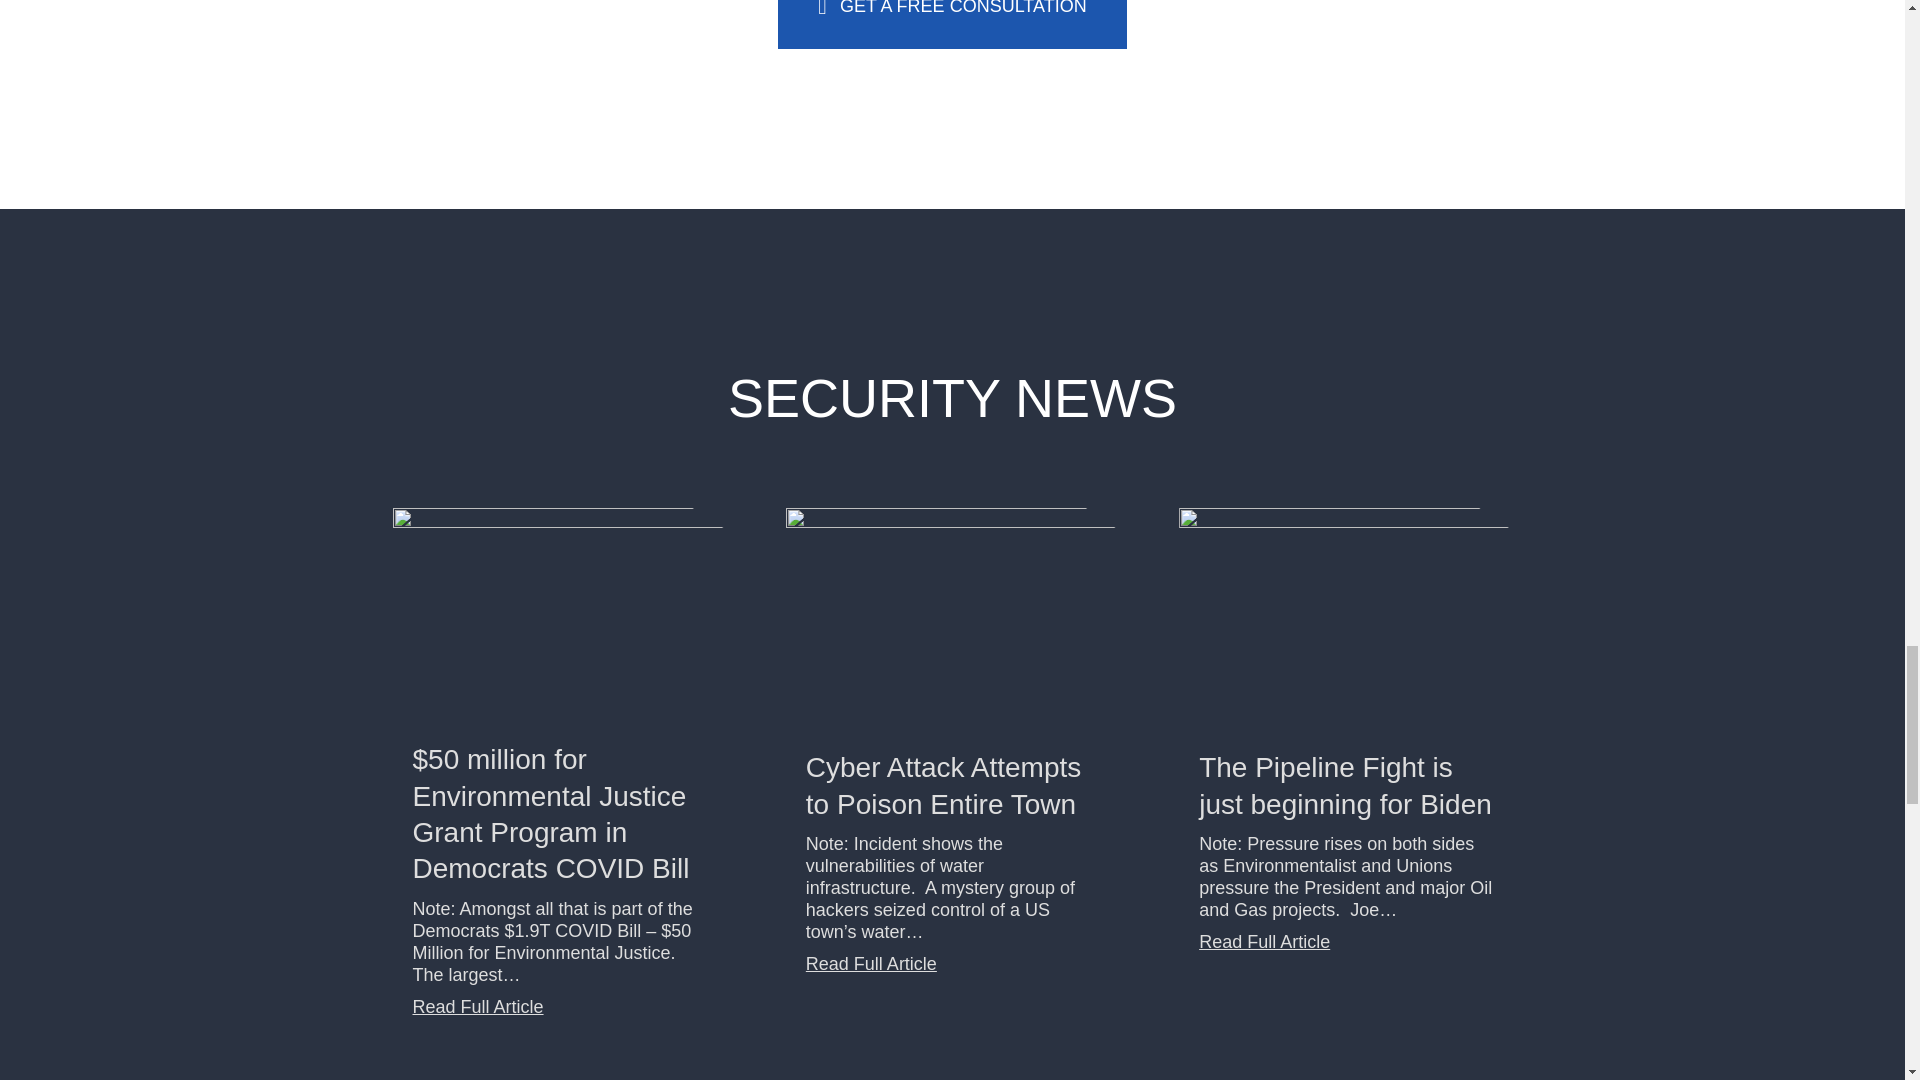  What do you see at coordinates (871, 964) in the screenshot?
I see `Read Full Article` at bounding box center [871, 964].